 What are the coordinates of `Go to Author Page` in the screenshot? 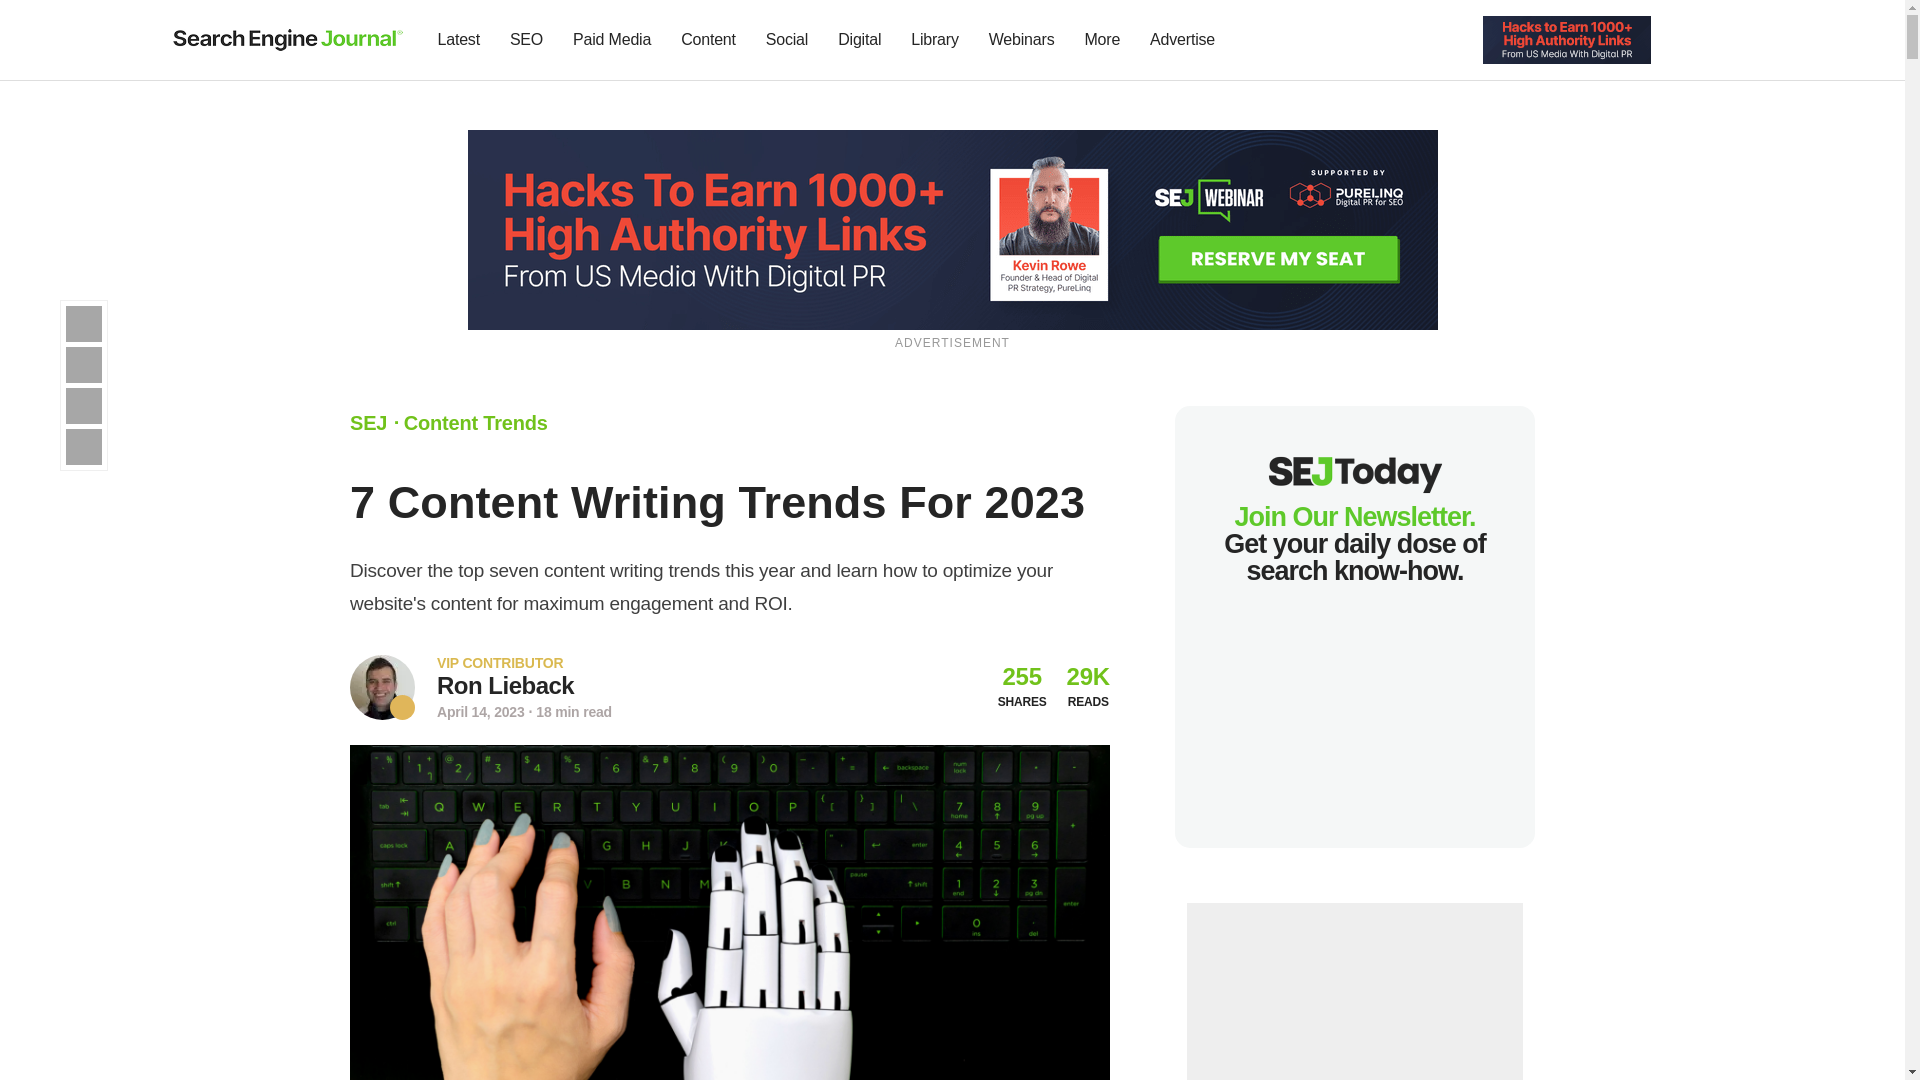 It's located at (382, 687).